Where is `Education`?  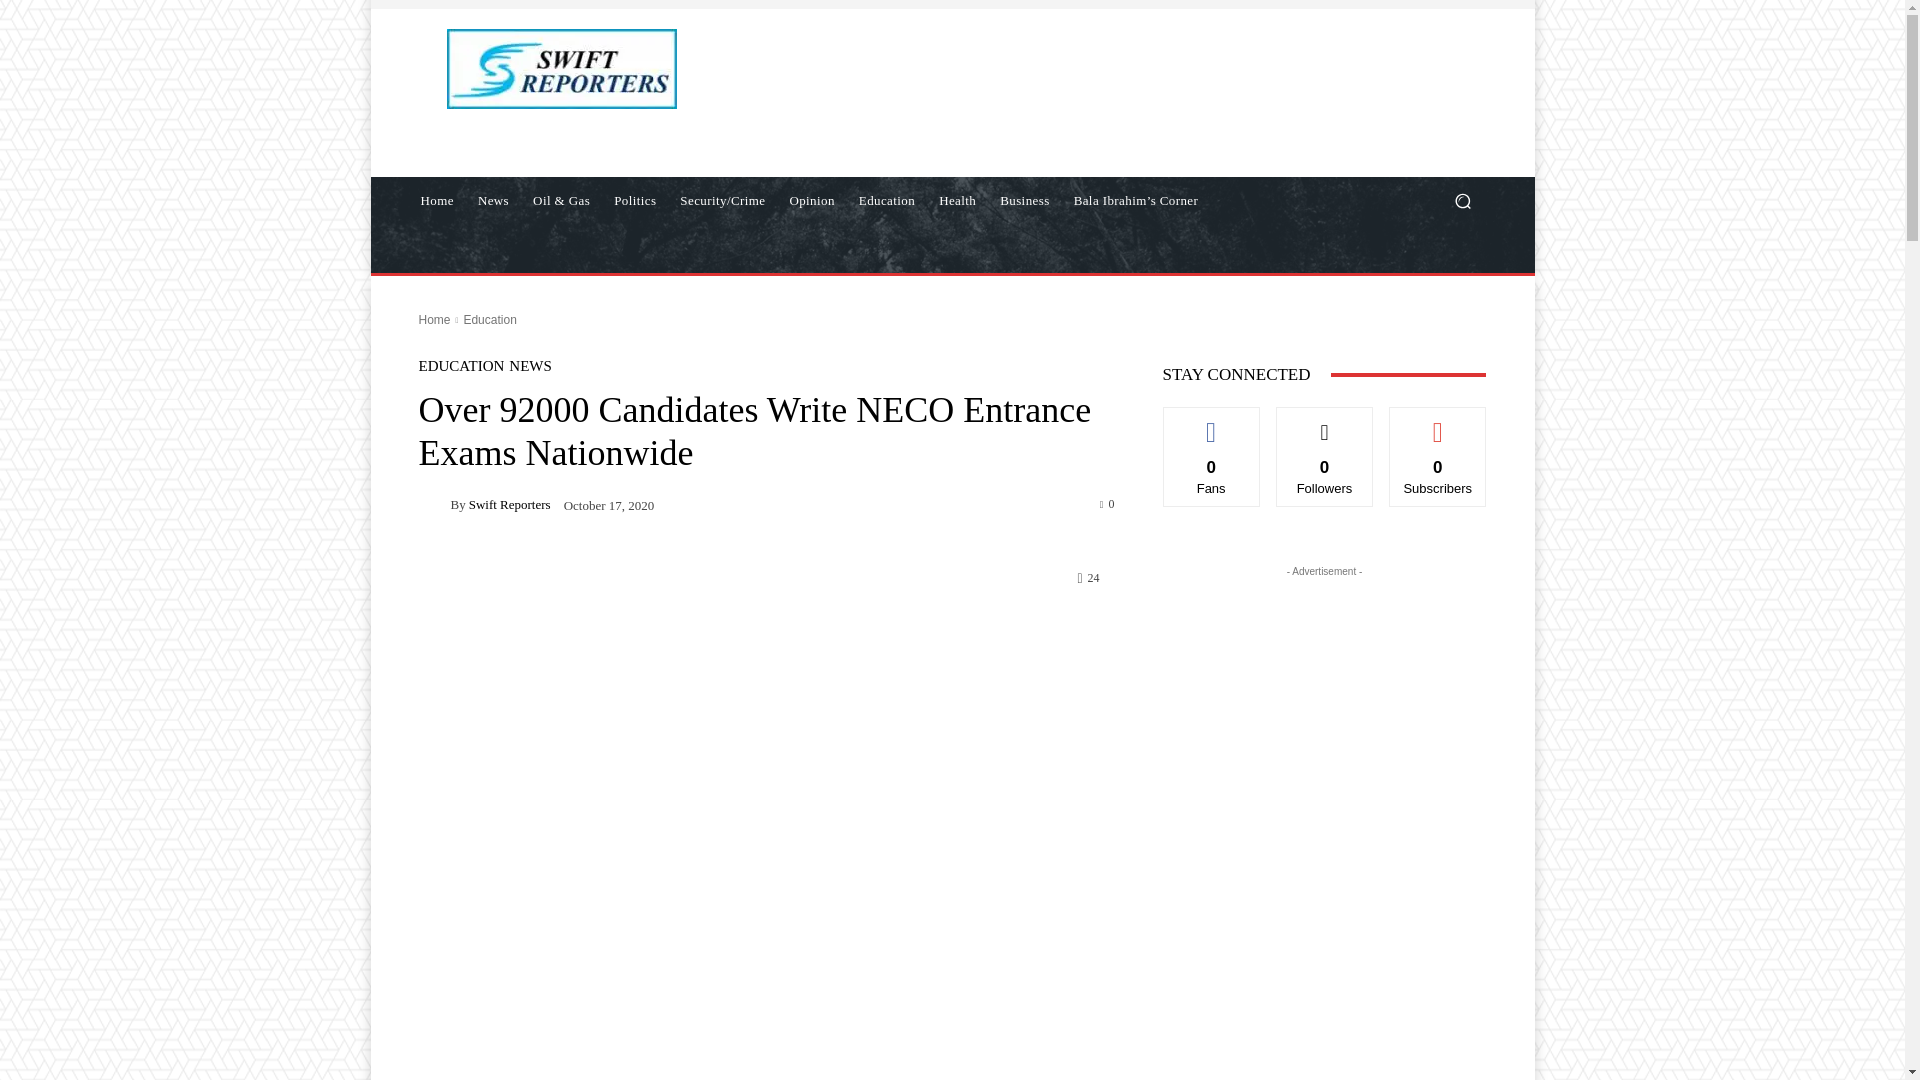 Education is located at coordinates (489, 320).